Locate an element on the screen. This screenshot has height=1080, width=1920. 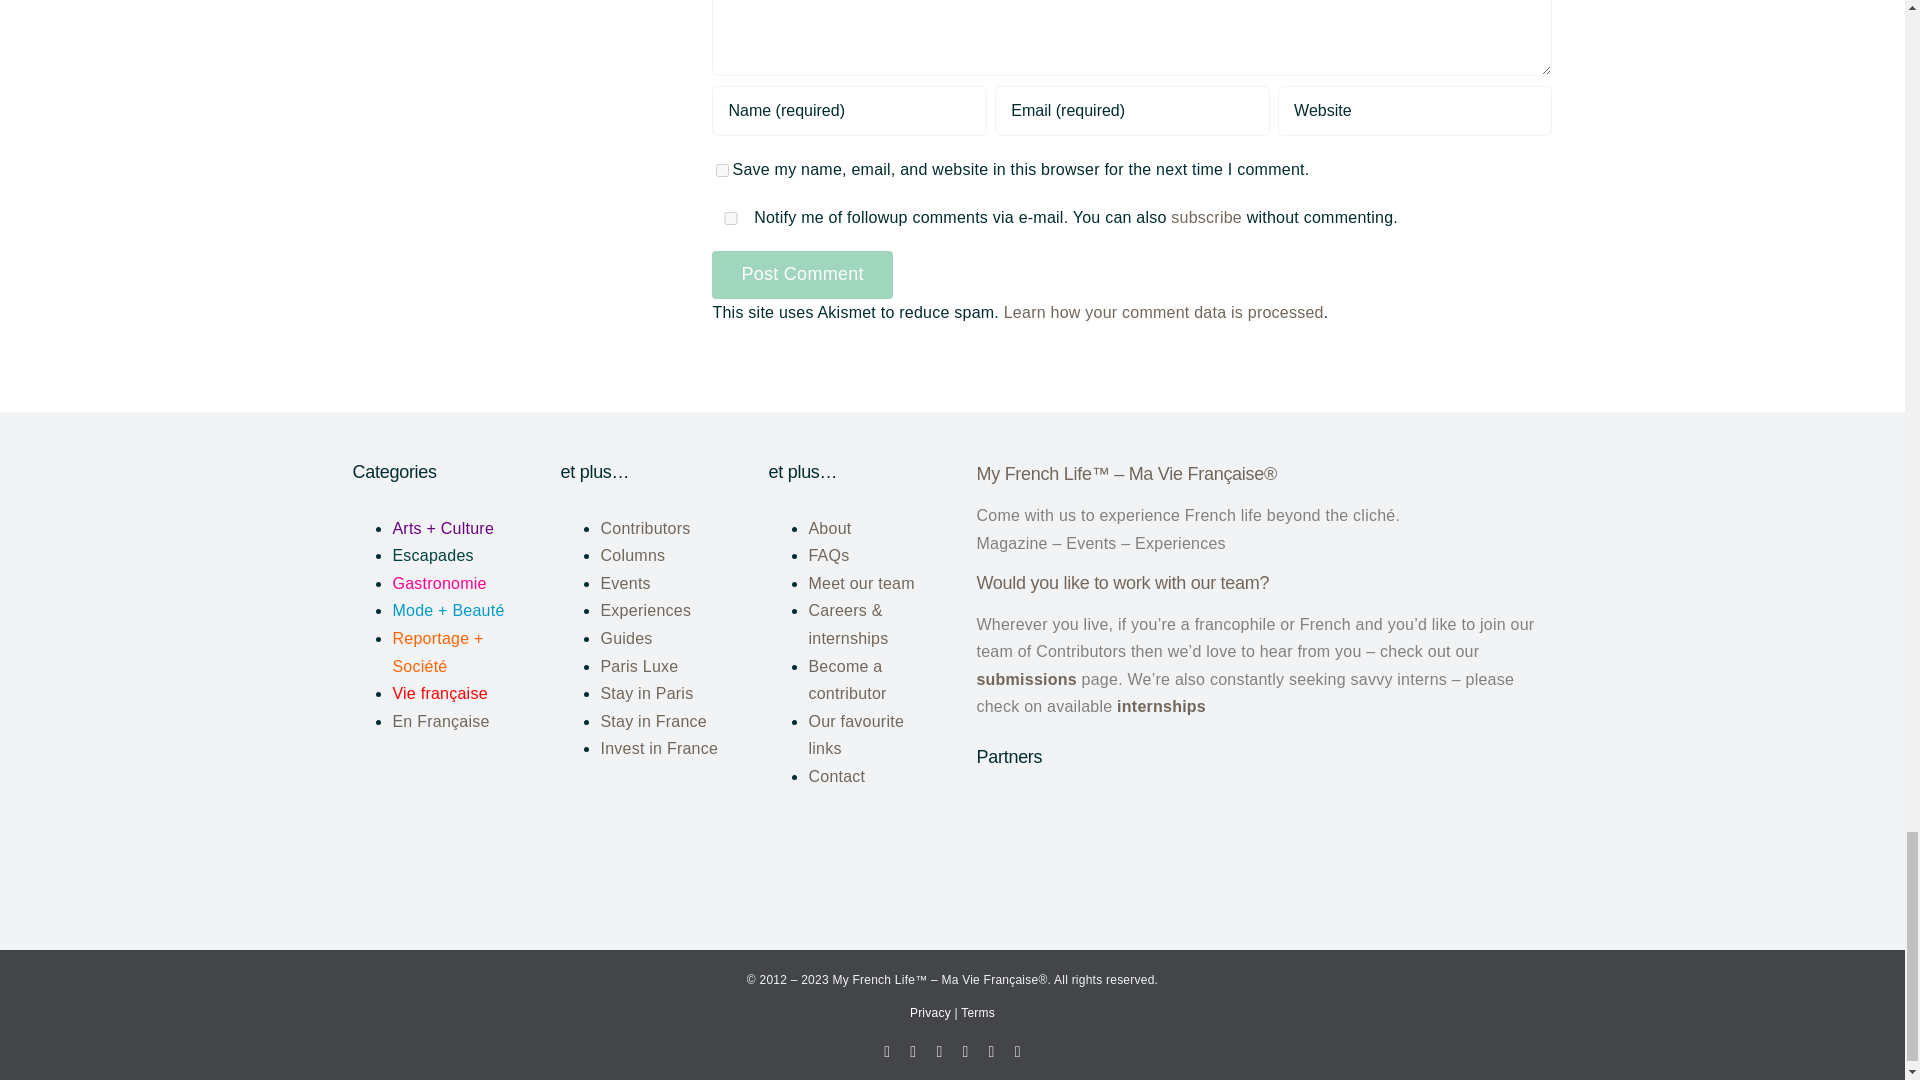
yes is located at coordinates (731, 218).